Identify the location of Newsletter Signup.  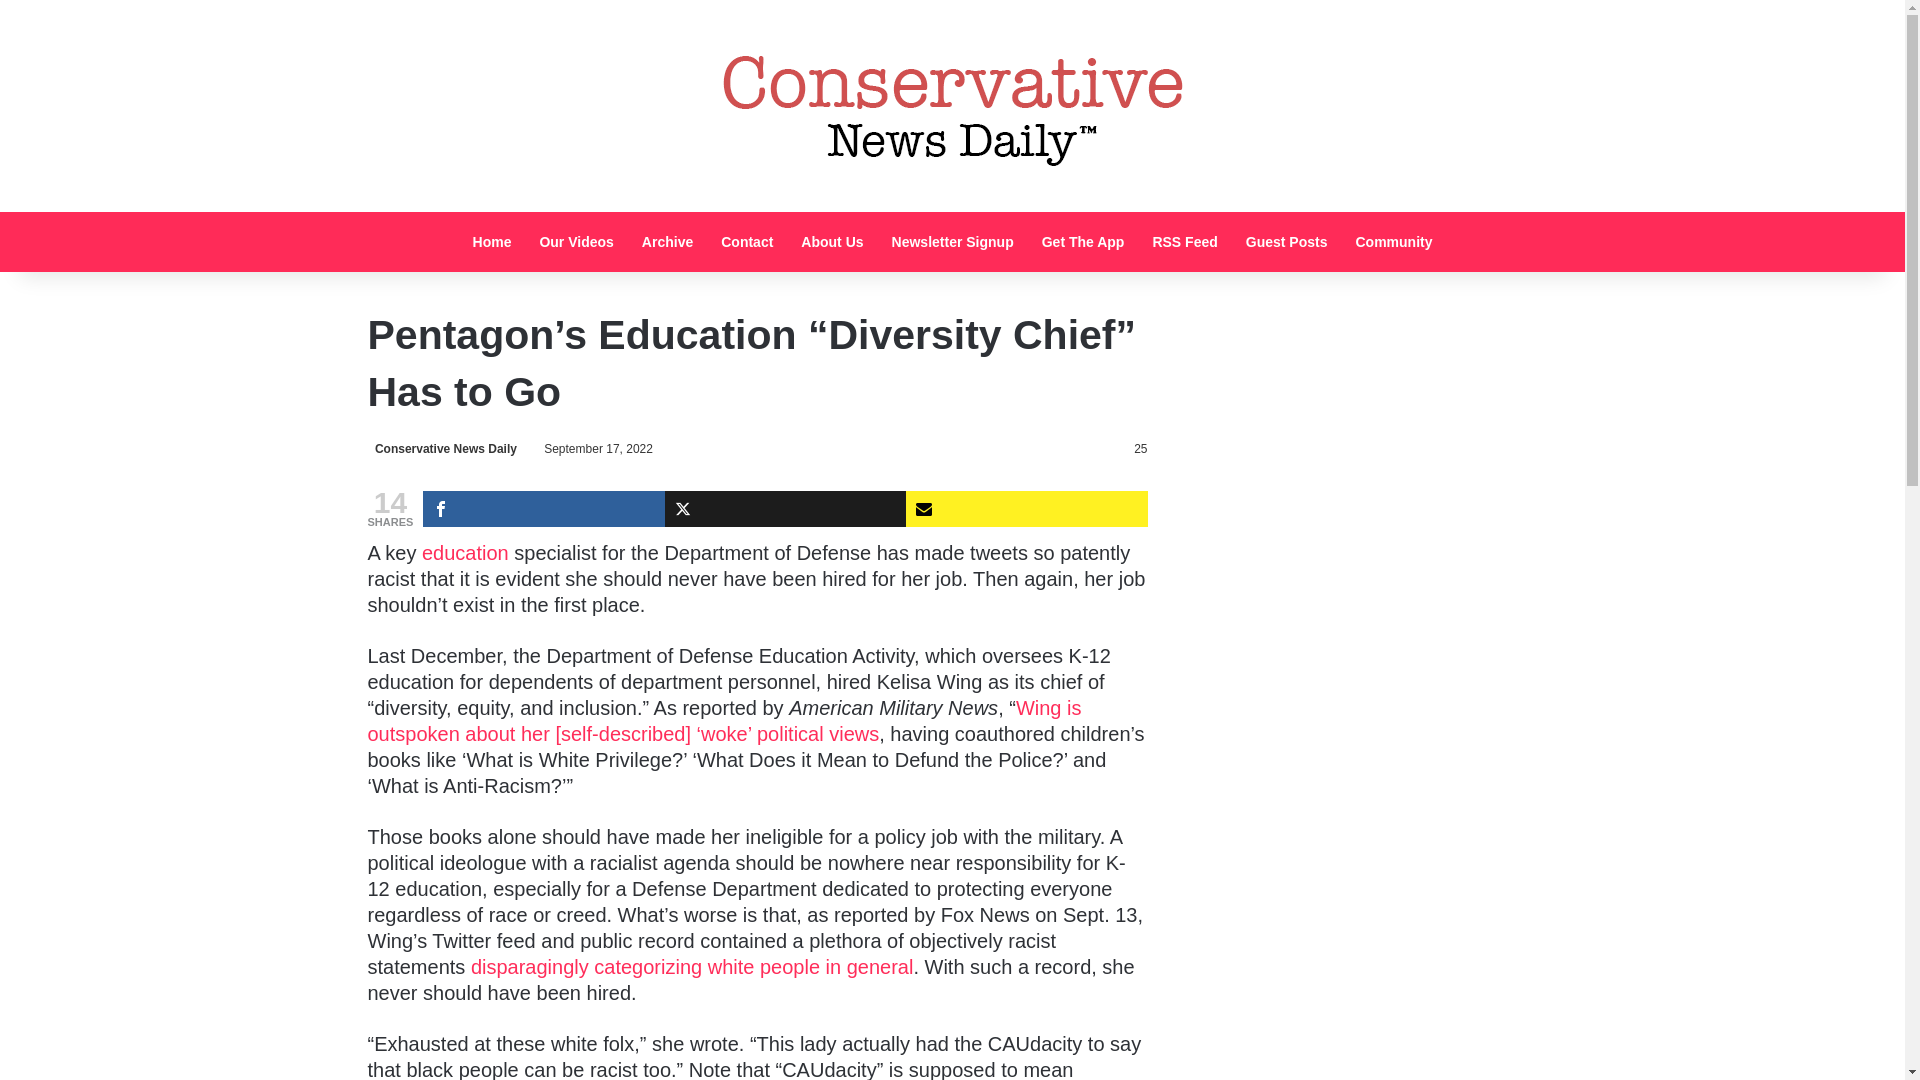
(952, 242).